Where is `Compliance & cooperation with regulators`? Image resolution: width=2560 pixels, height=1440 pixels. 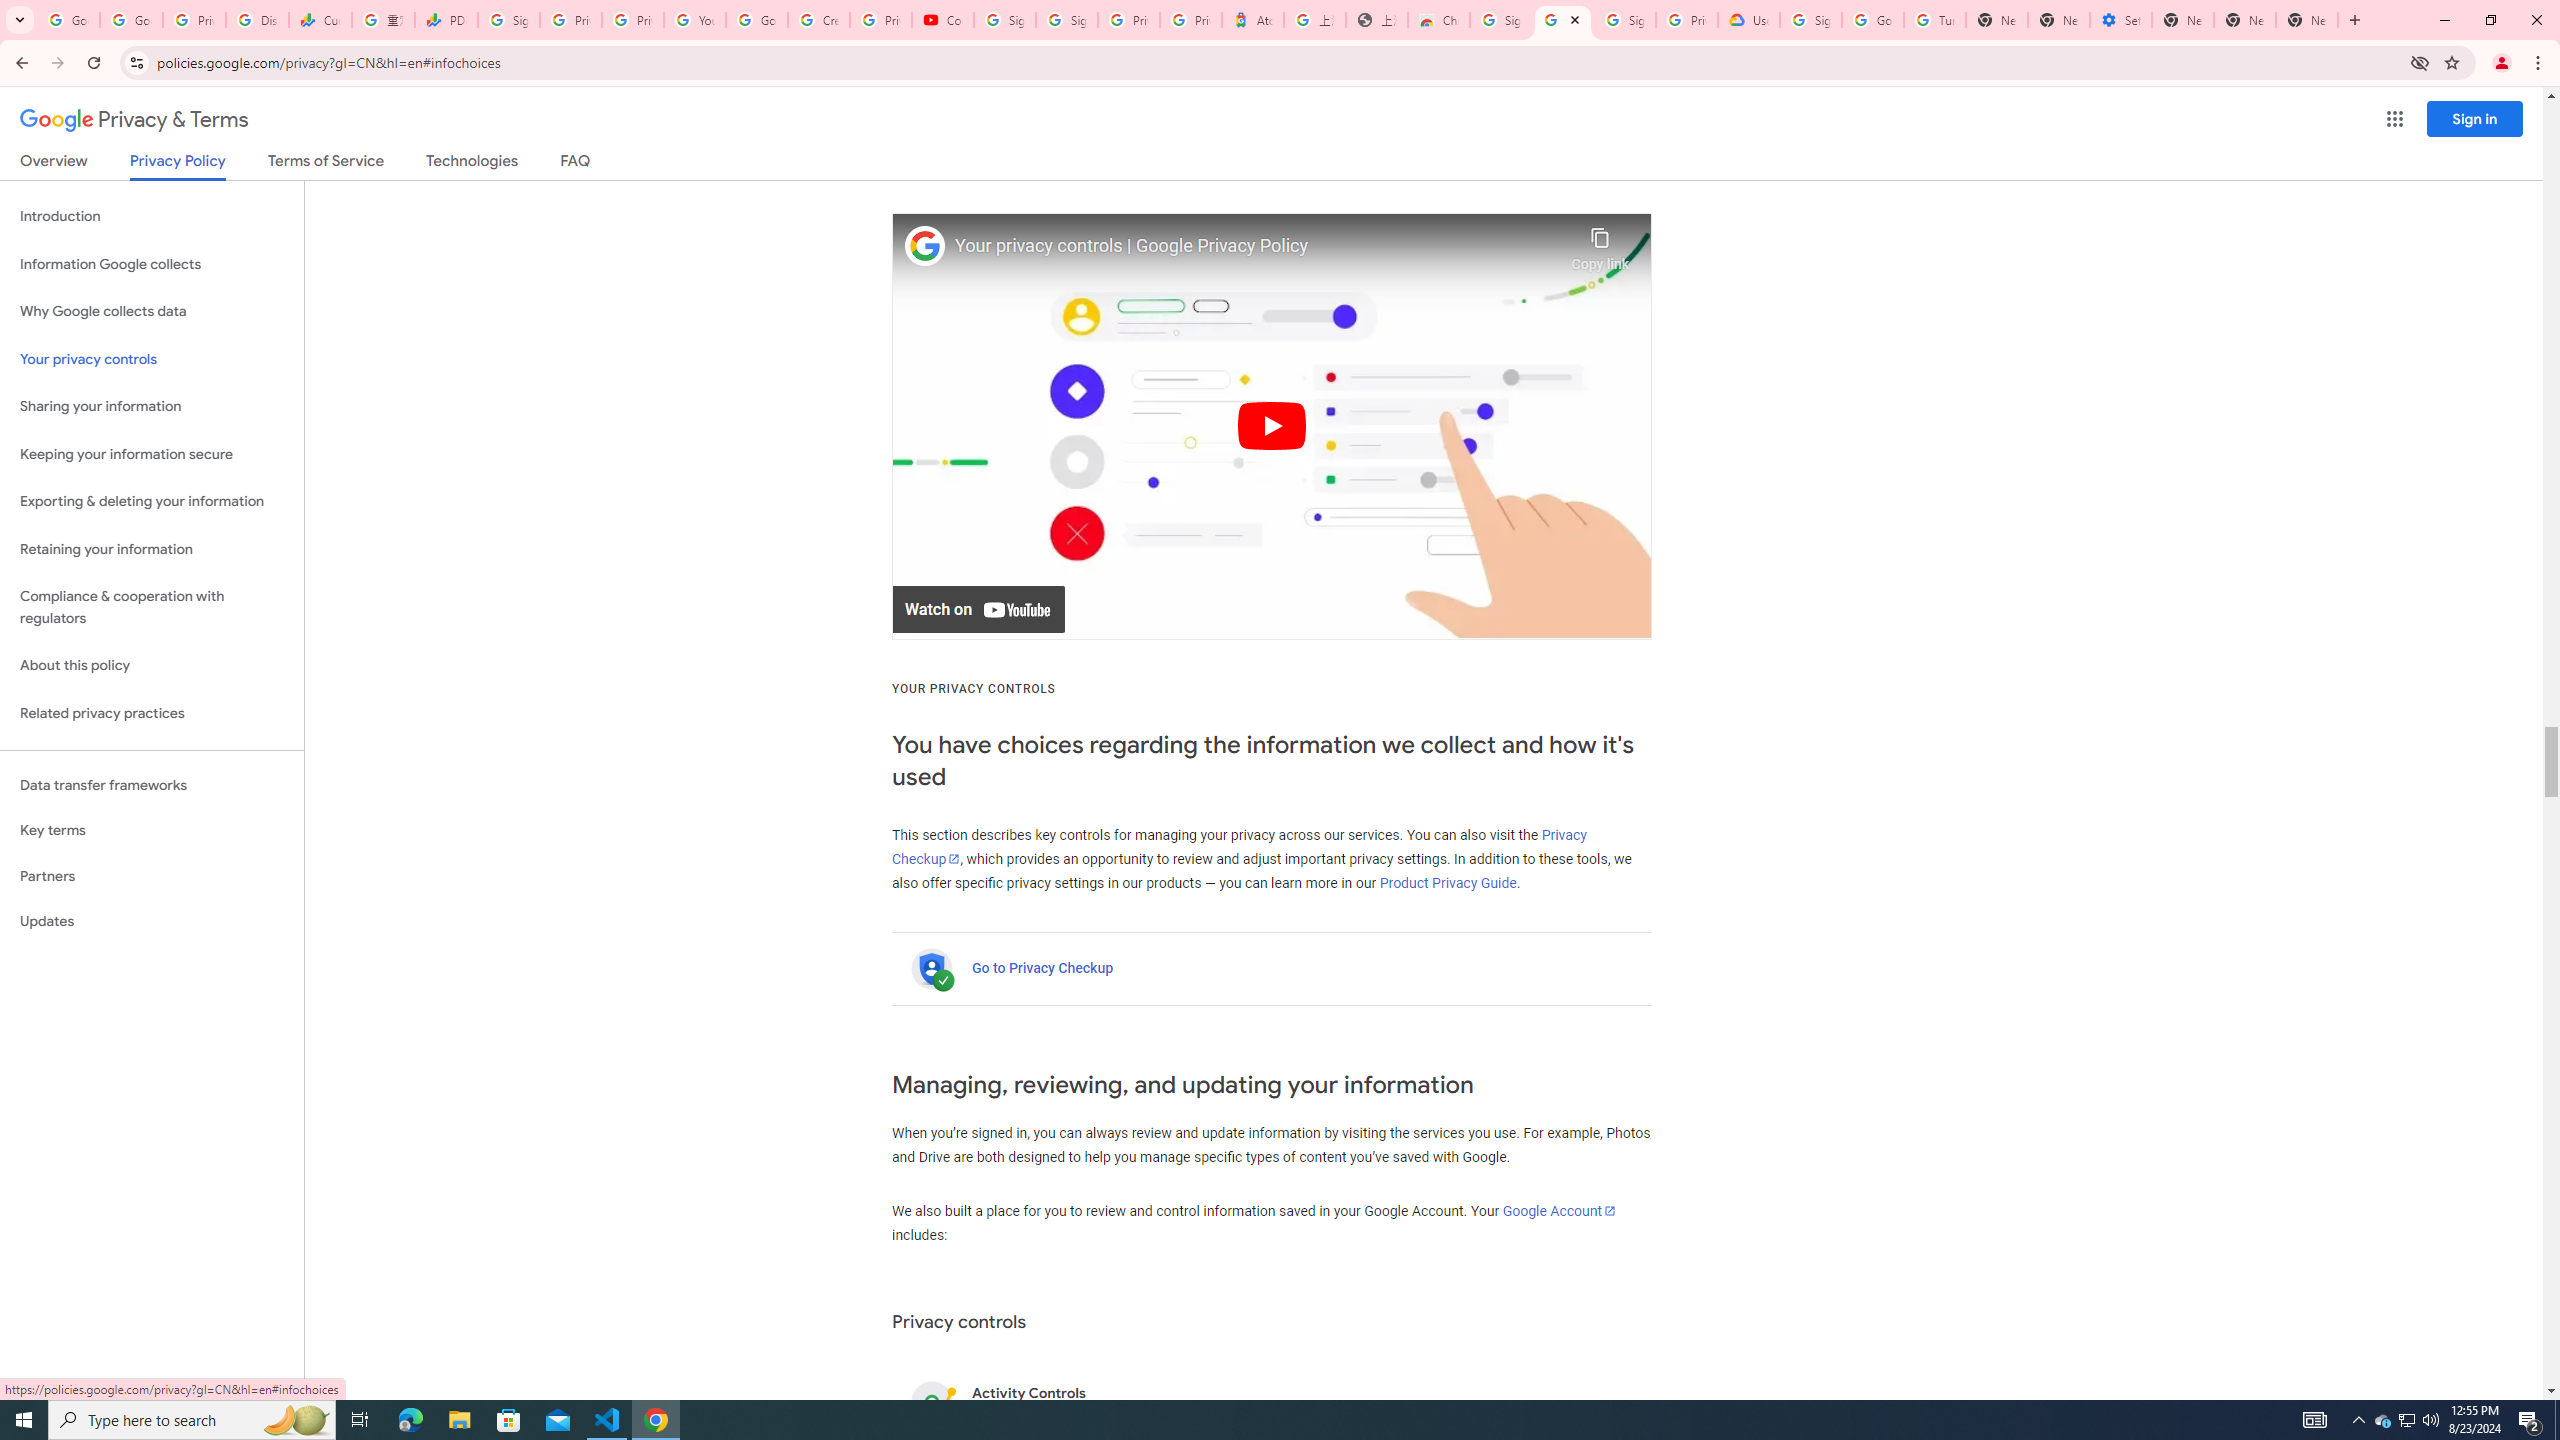
Compliance & cooperation with regulators is located at coordinates (152, 608).